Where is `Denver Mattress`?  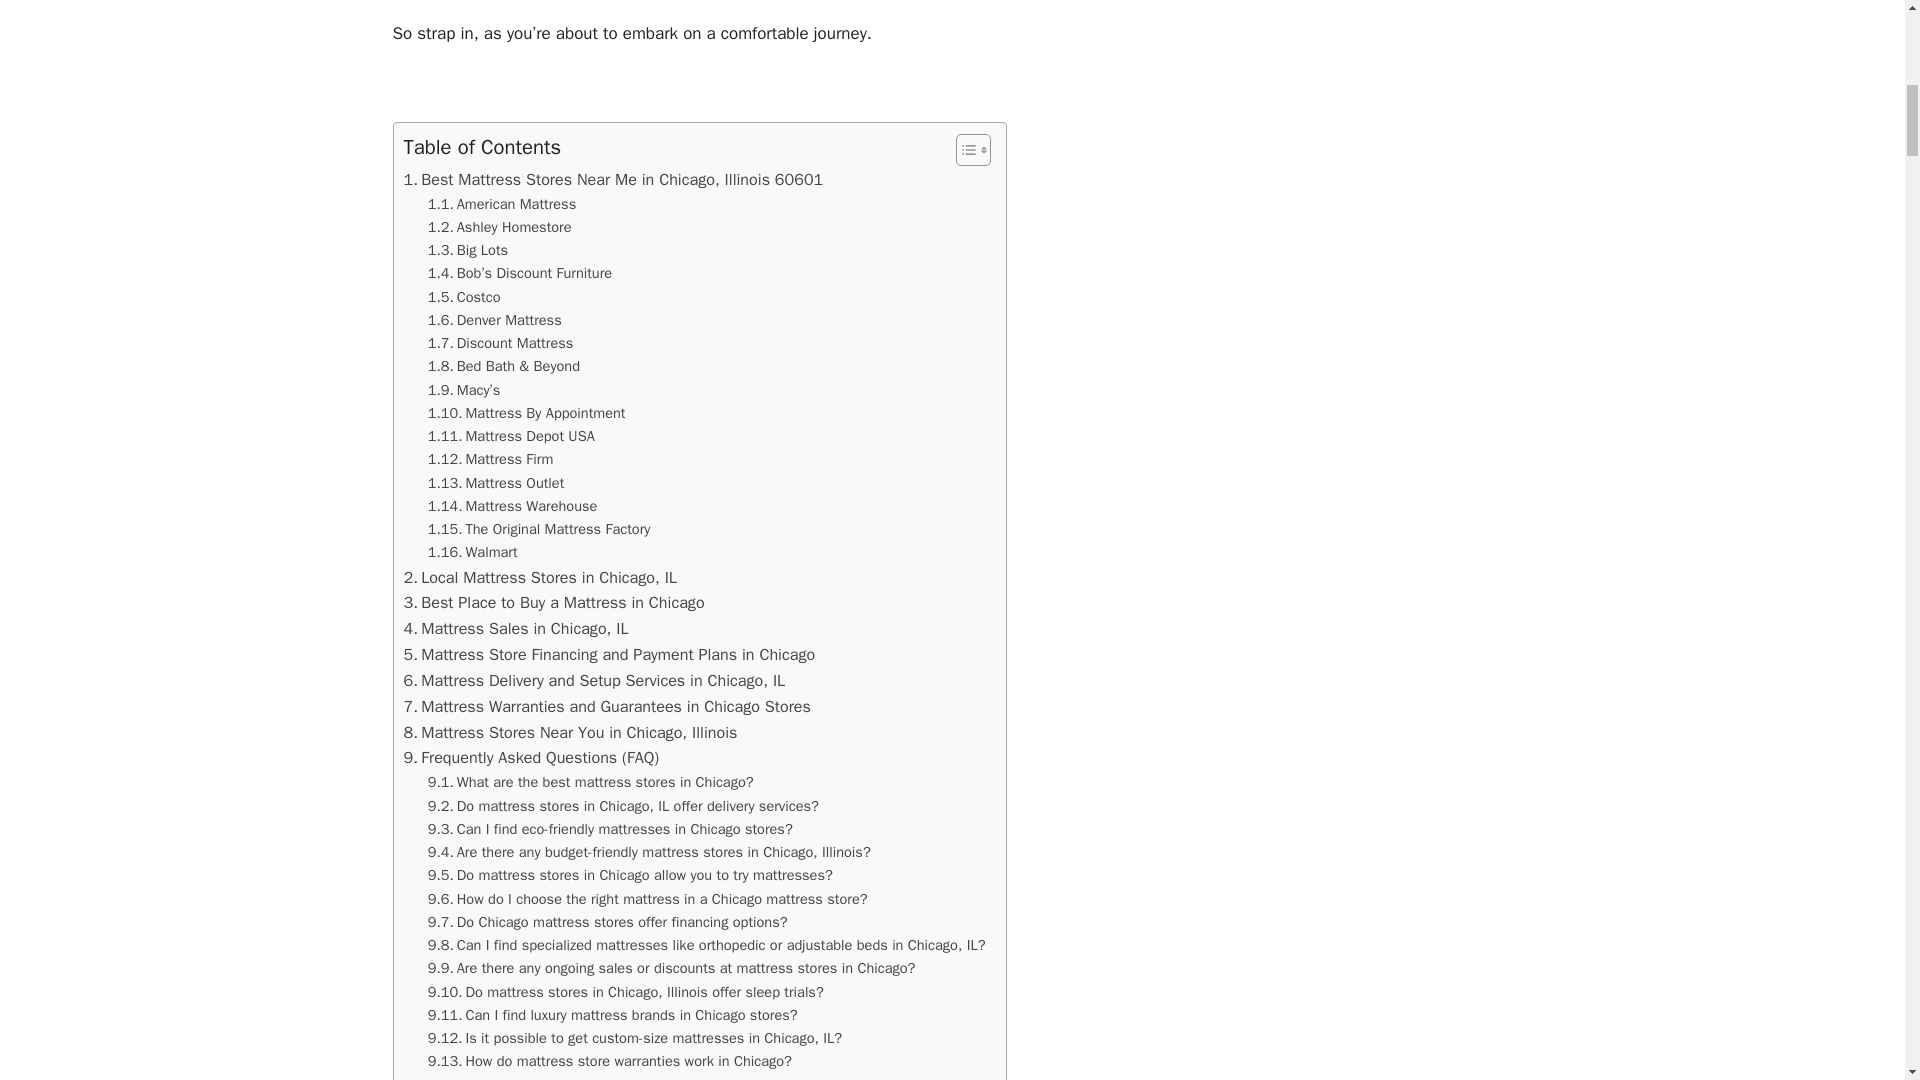
Denver Mattress is located at coordinates (495, 320).